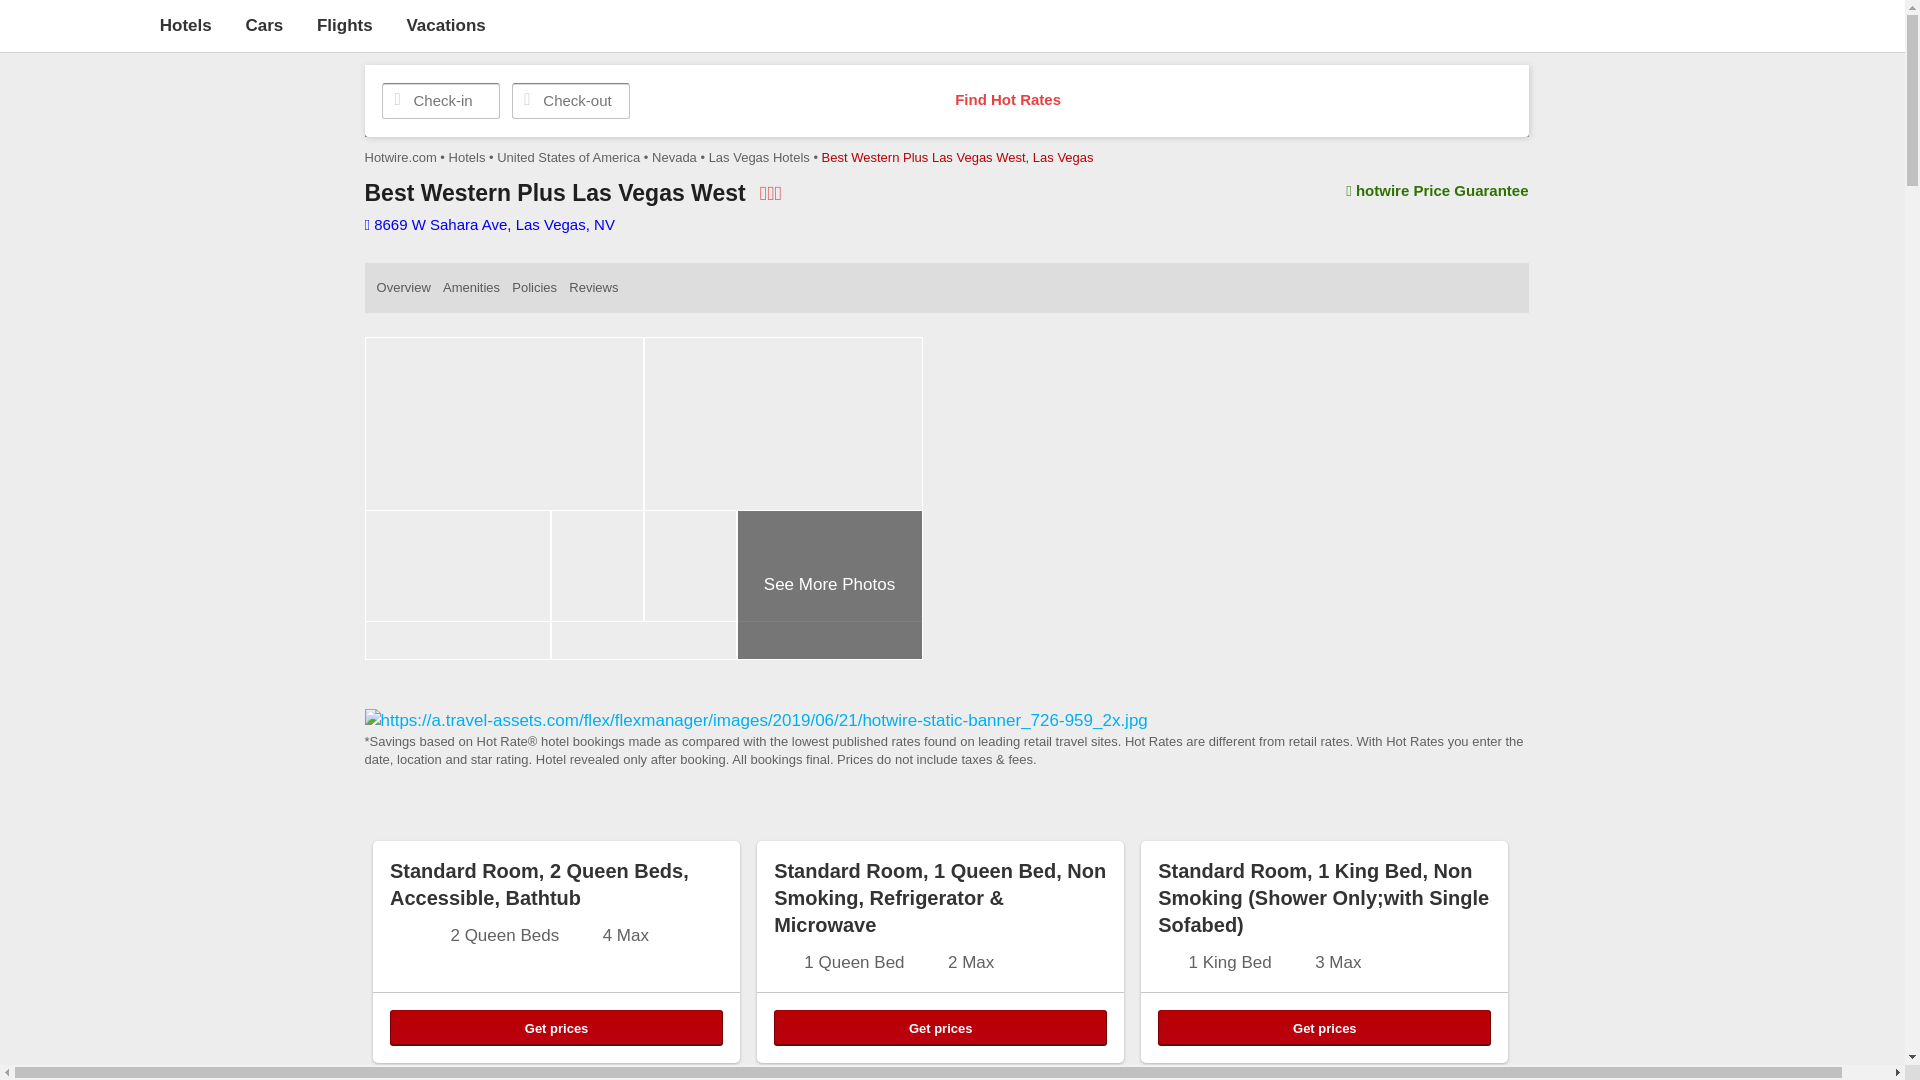  I want to click on Vacations, so click(445, 25).